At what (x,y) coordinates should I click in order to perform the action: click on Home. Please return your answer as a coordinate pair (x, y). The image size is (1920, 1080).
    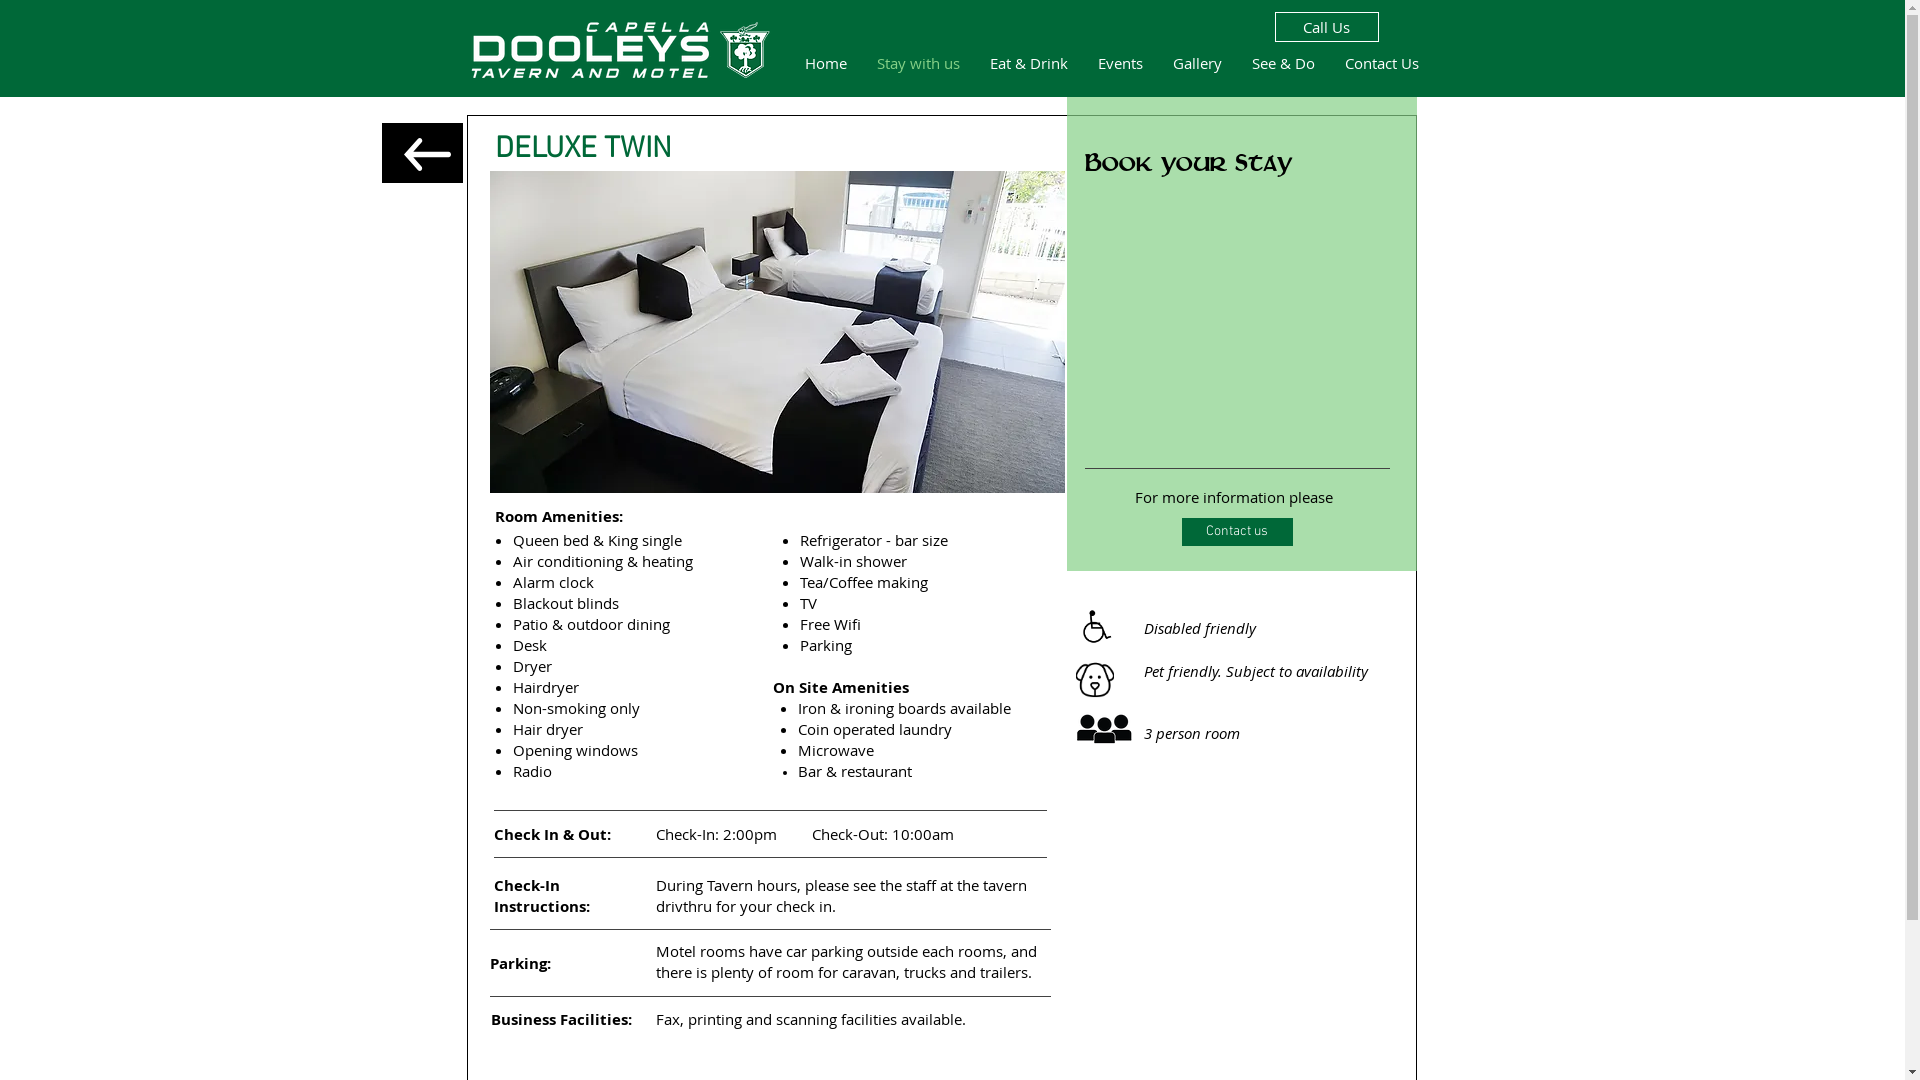
    Looking at the image, I should click on (826, 62).